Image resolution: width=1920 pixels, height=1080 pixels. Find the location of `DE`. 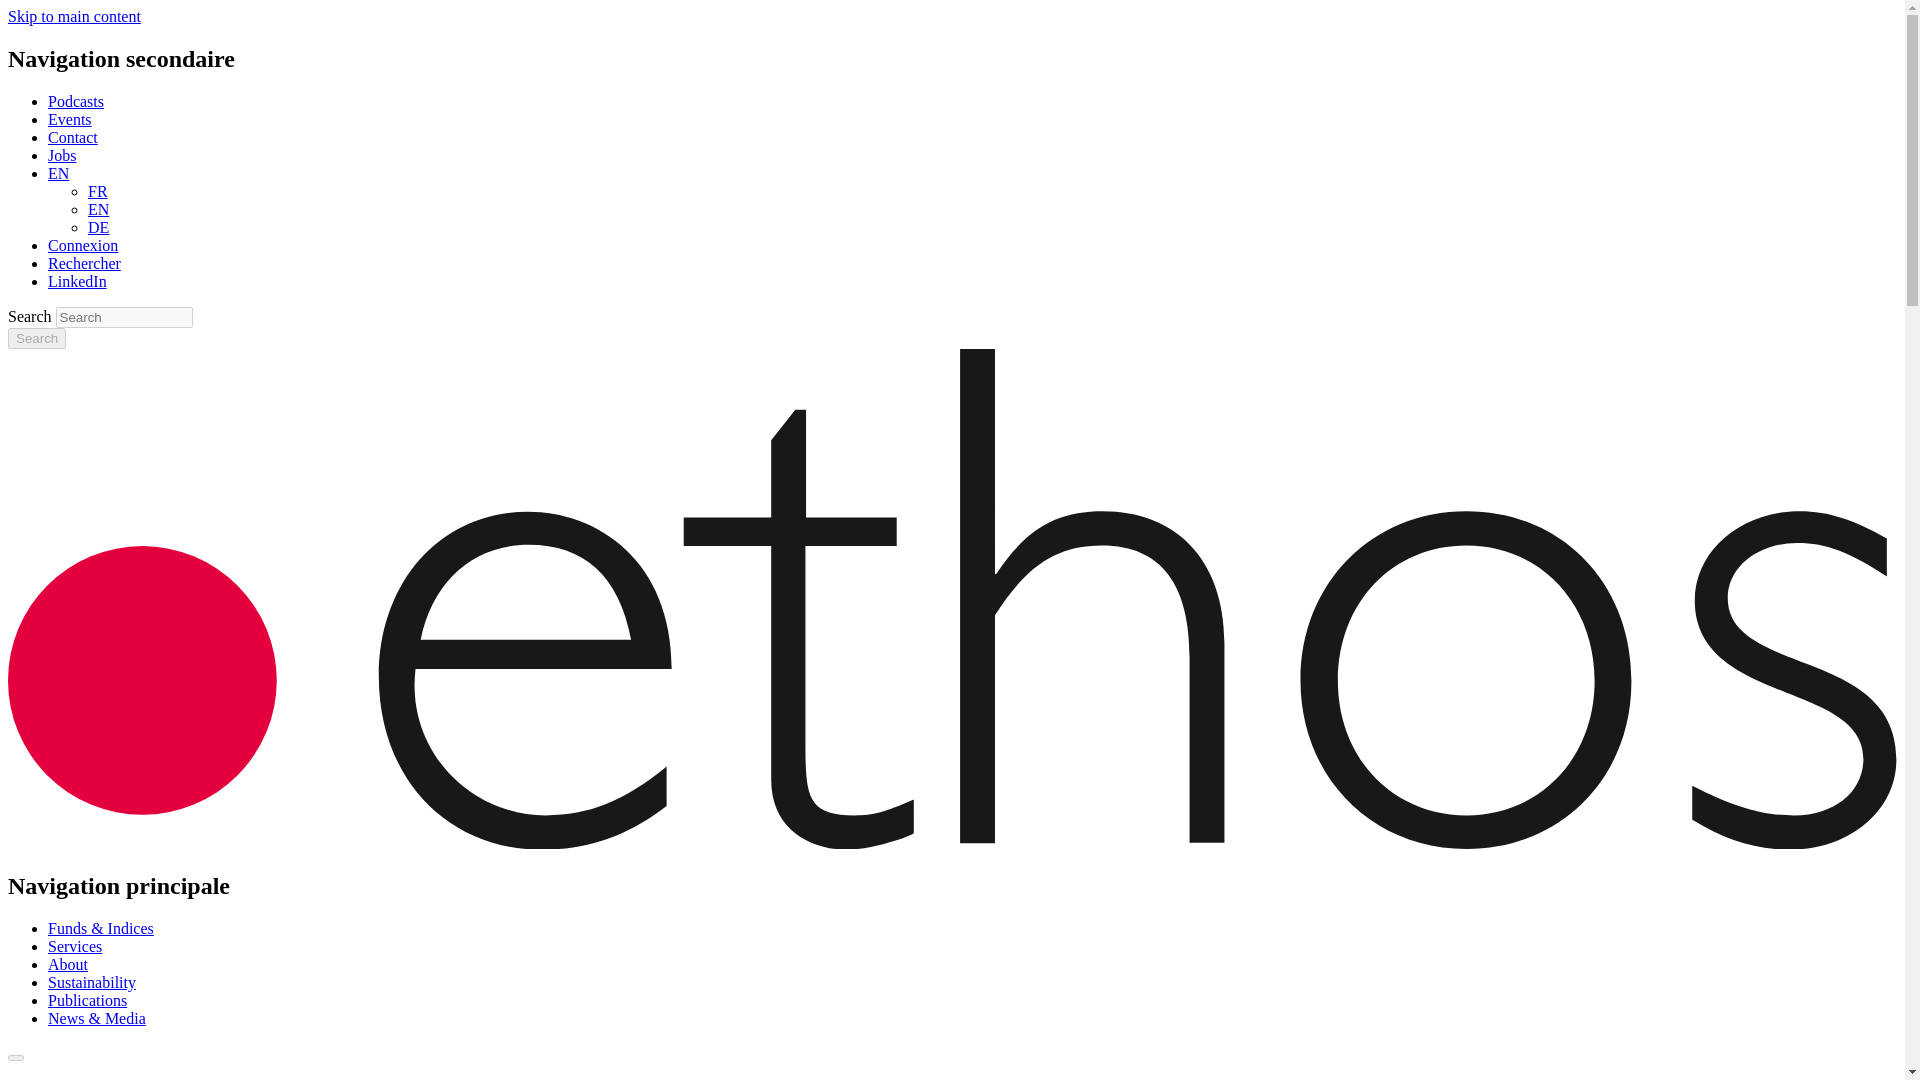

DE is located at coordinates (98, 228).